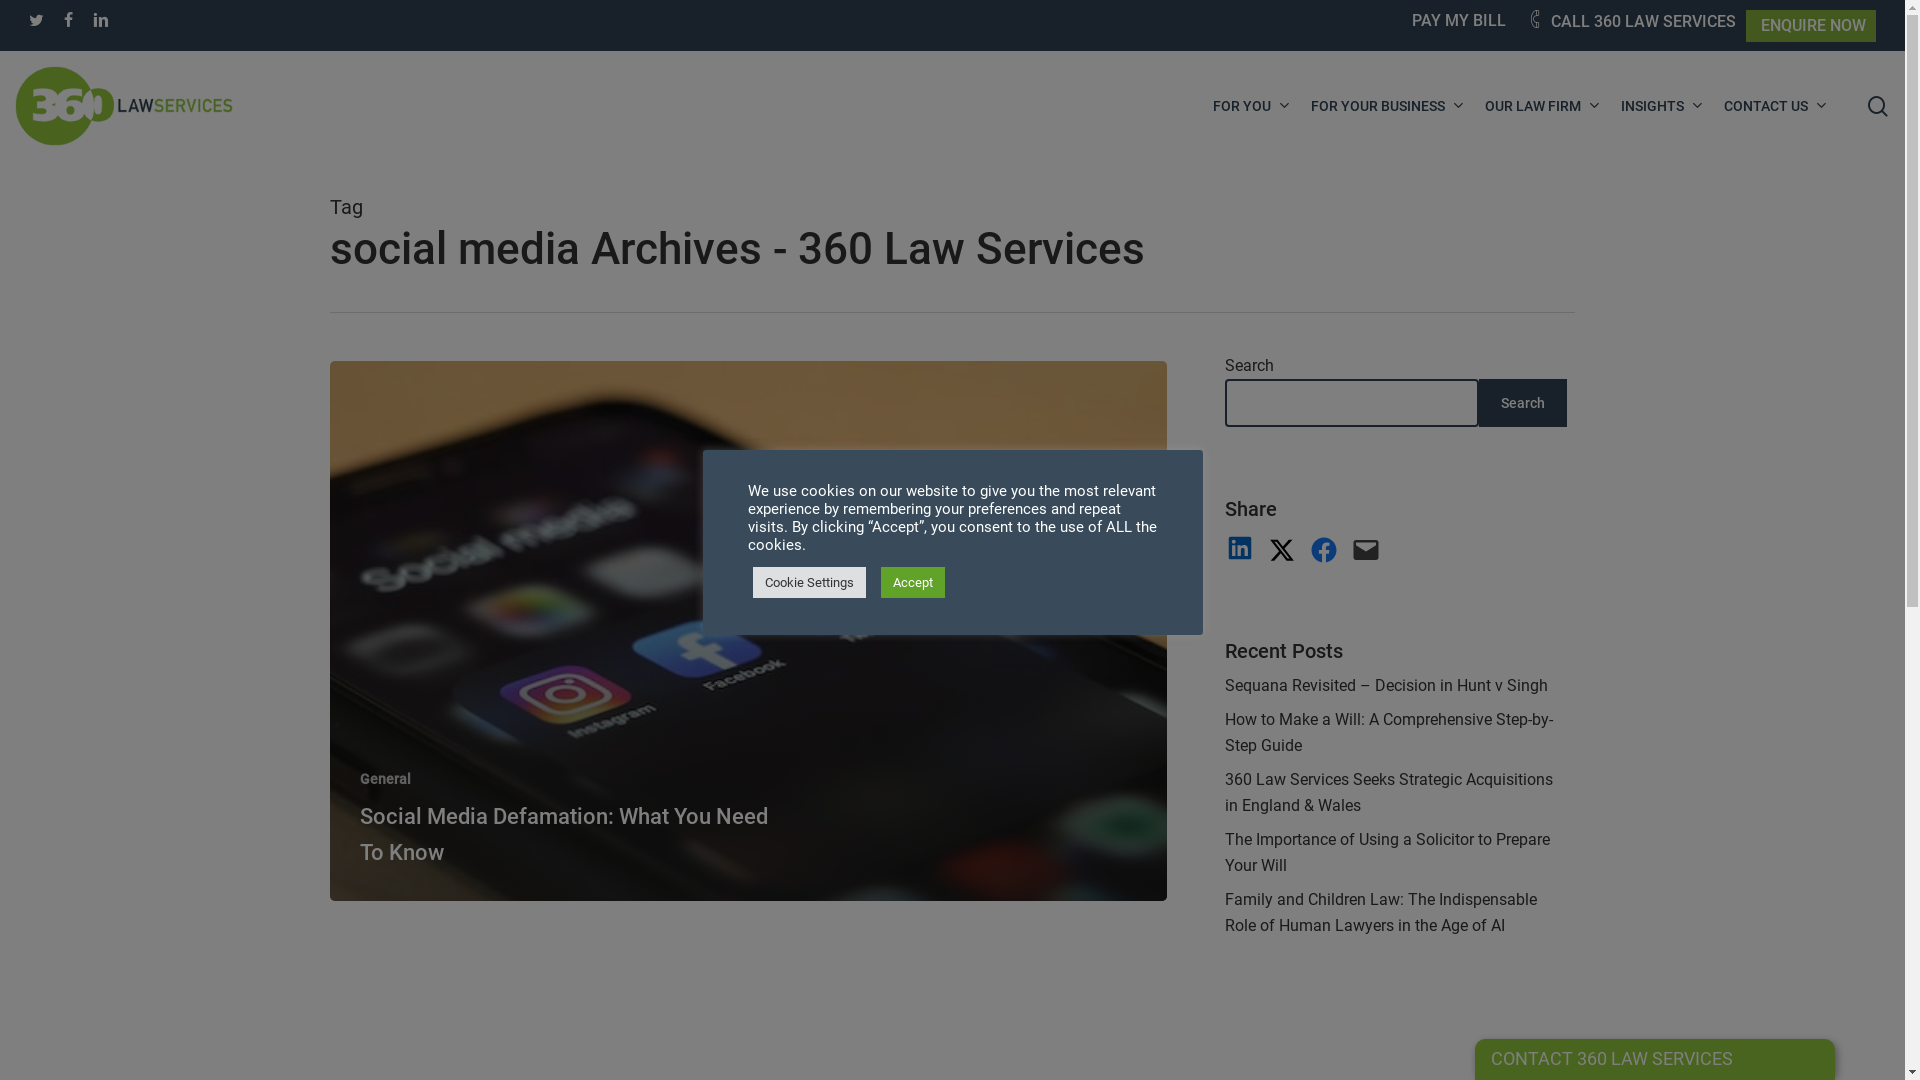 This screenshot has width=1920, height=1080. What do you see at coordinates (1396, 732) in the screenshot?
I see `How to Make a Will: A Comprehensive Step-by-Step Guide` at bounding box center [1396, 732].